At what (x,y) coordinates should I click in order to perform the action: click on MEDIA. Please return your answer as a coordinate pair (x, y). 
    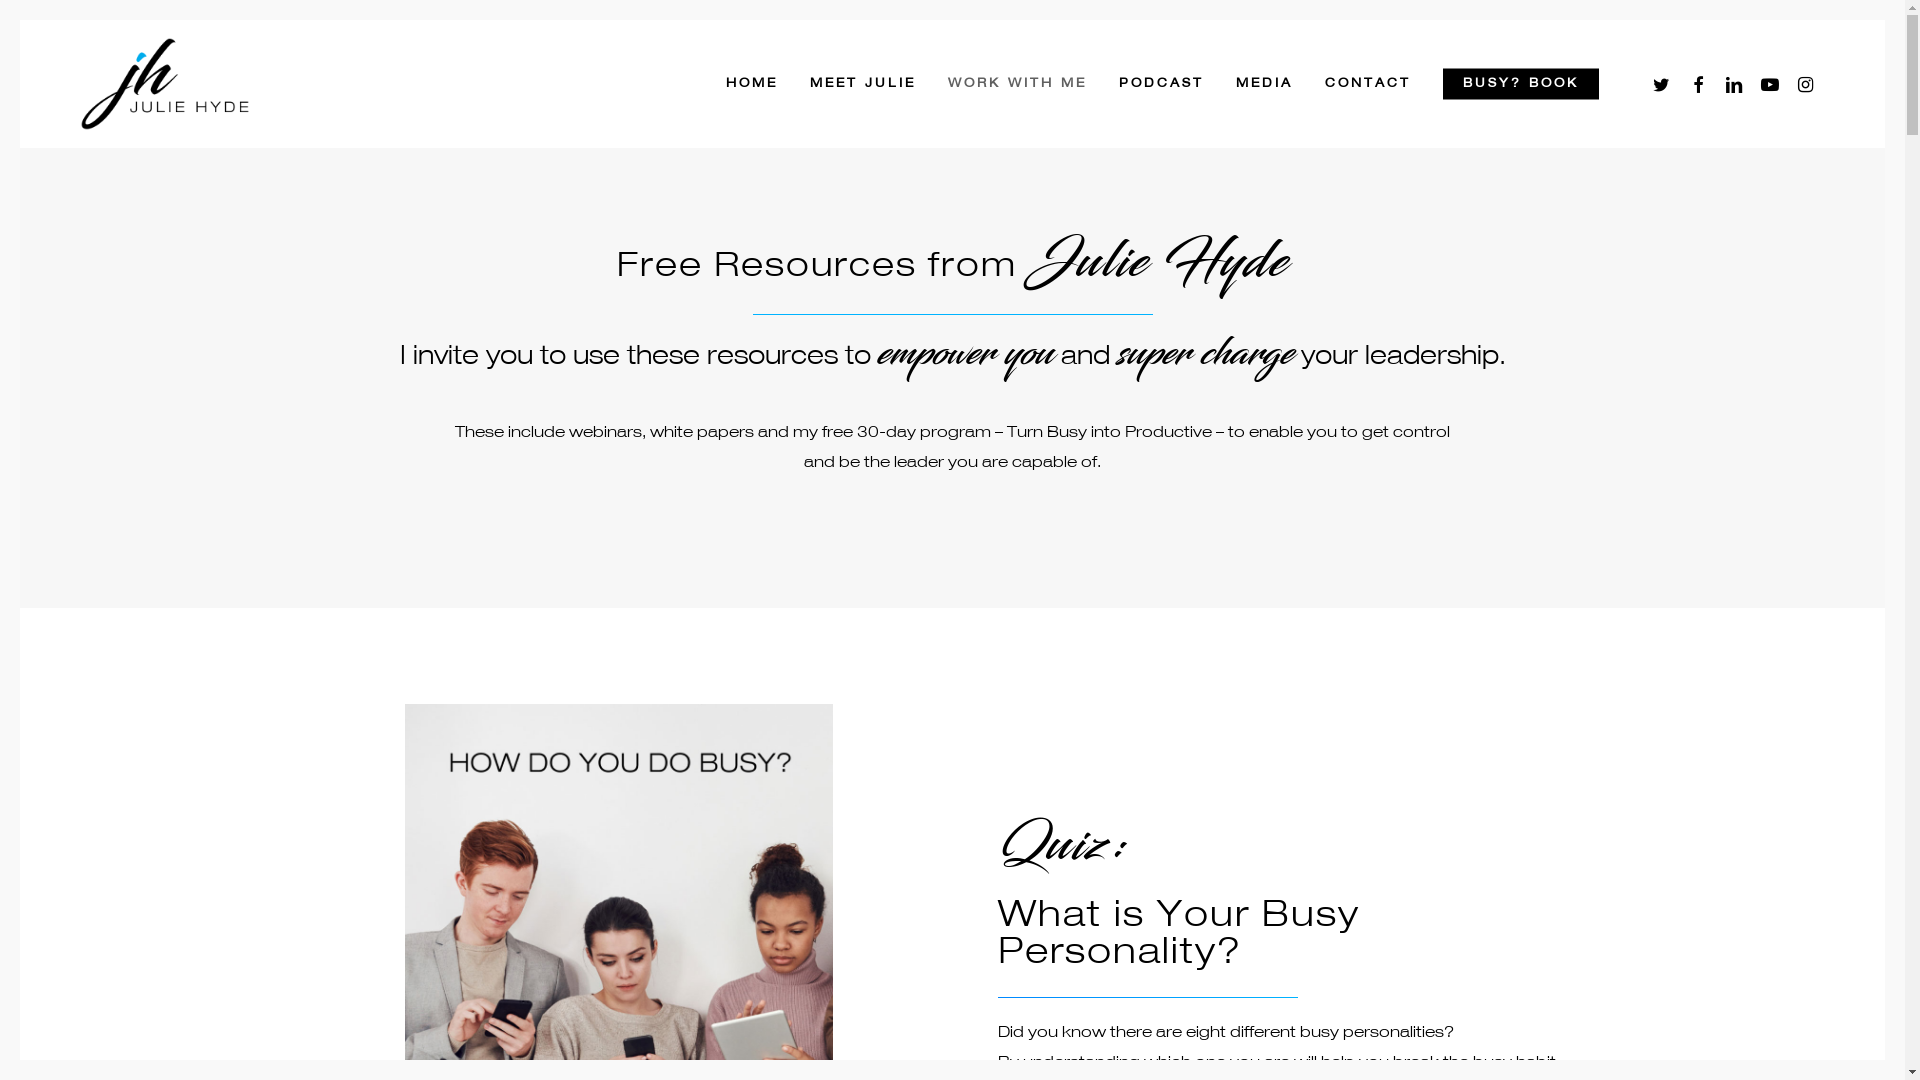
    Looking at the image, I should click on (1264, 84).